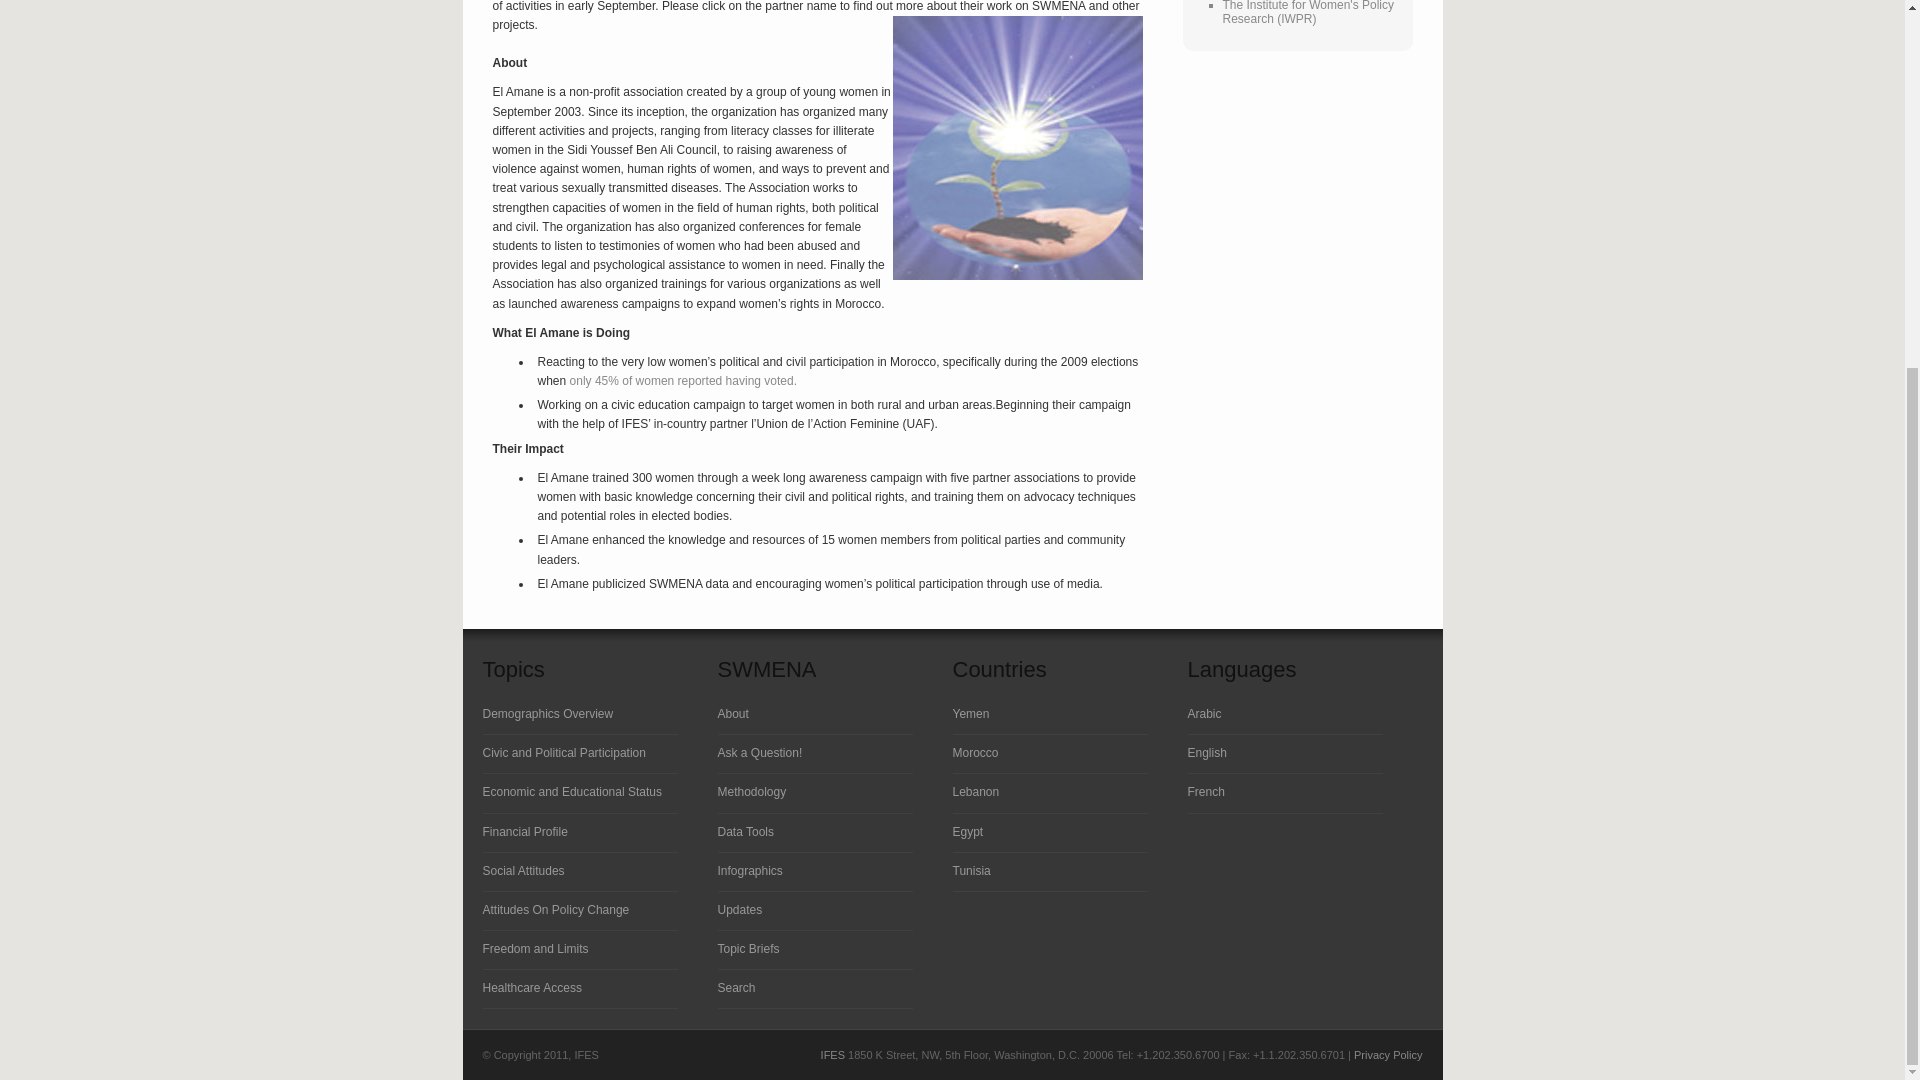 This screenshot has width=1920, height=1080. What do you see at coordinates (563, 753) in the screenshot?
I see `Civic and Political Participation` at bounding box center [563, 753].